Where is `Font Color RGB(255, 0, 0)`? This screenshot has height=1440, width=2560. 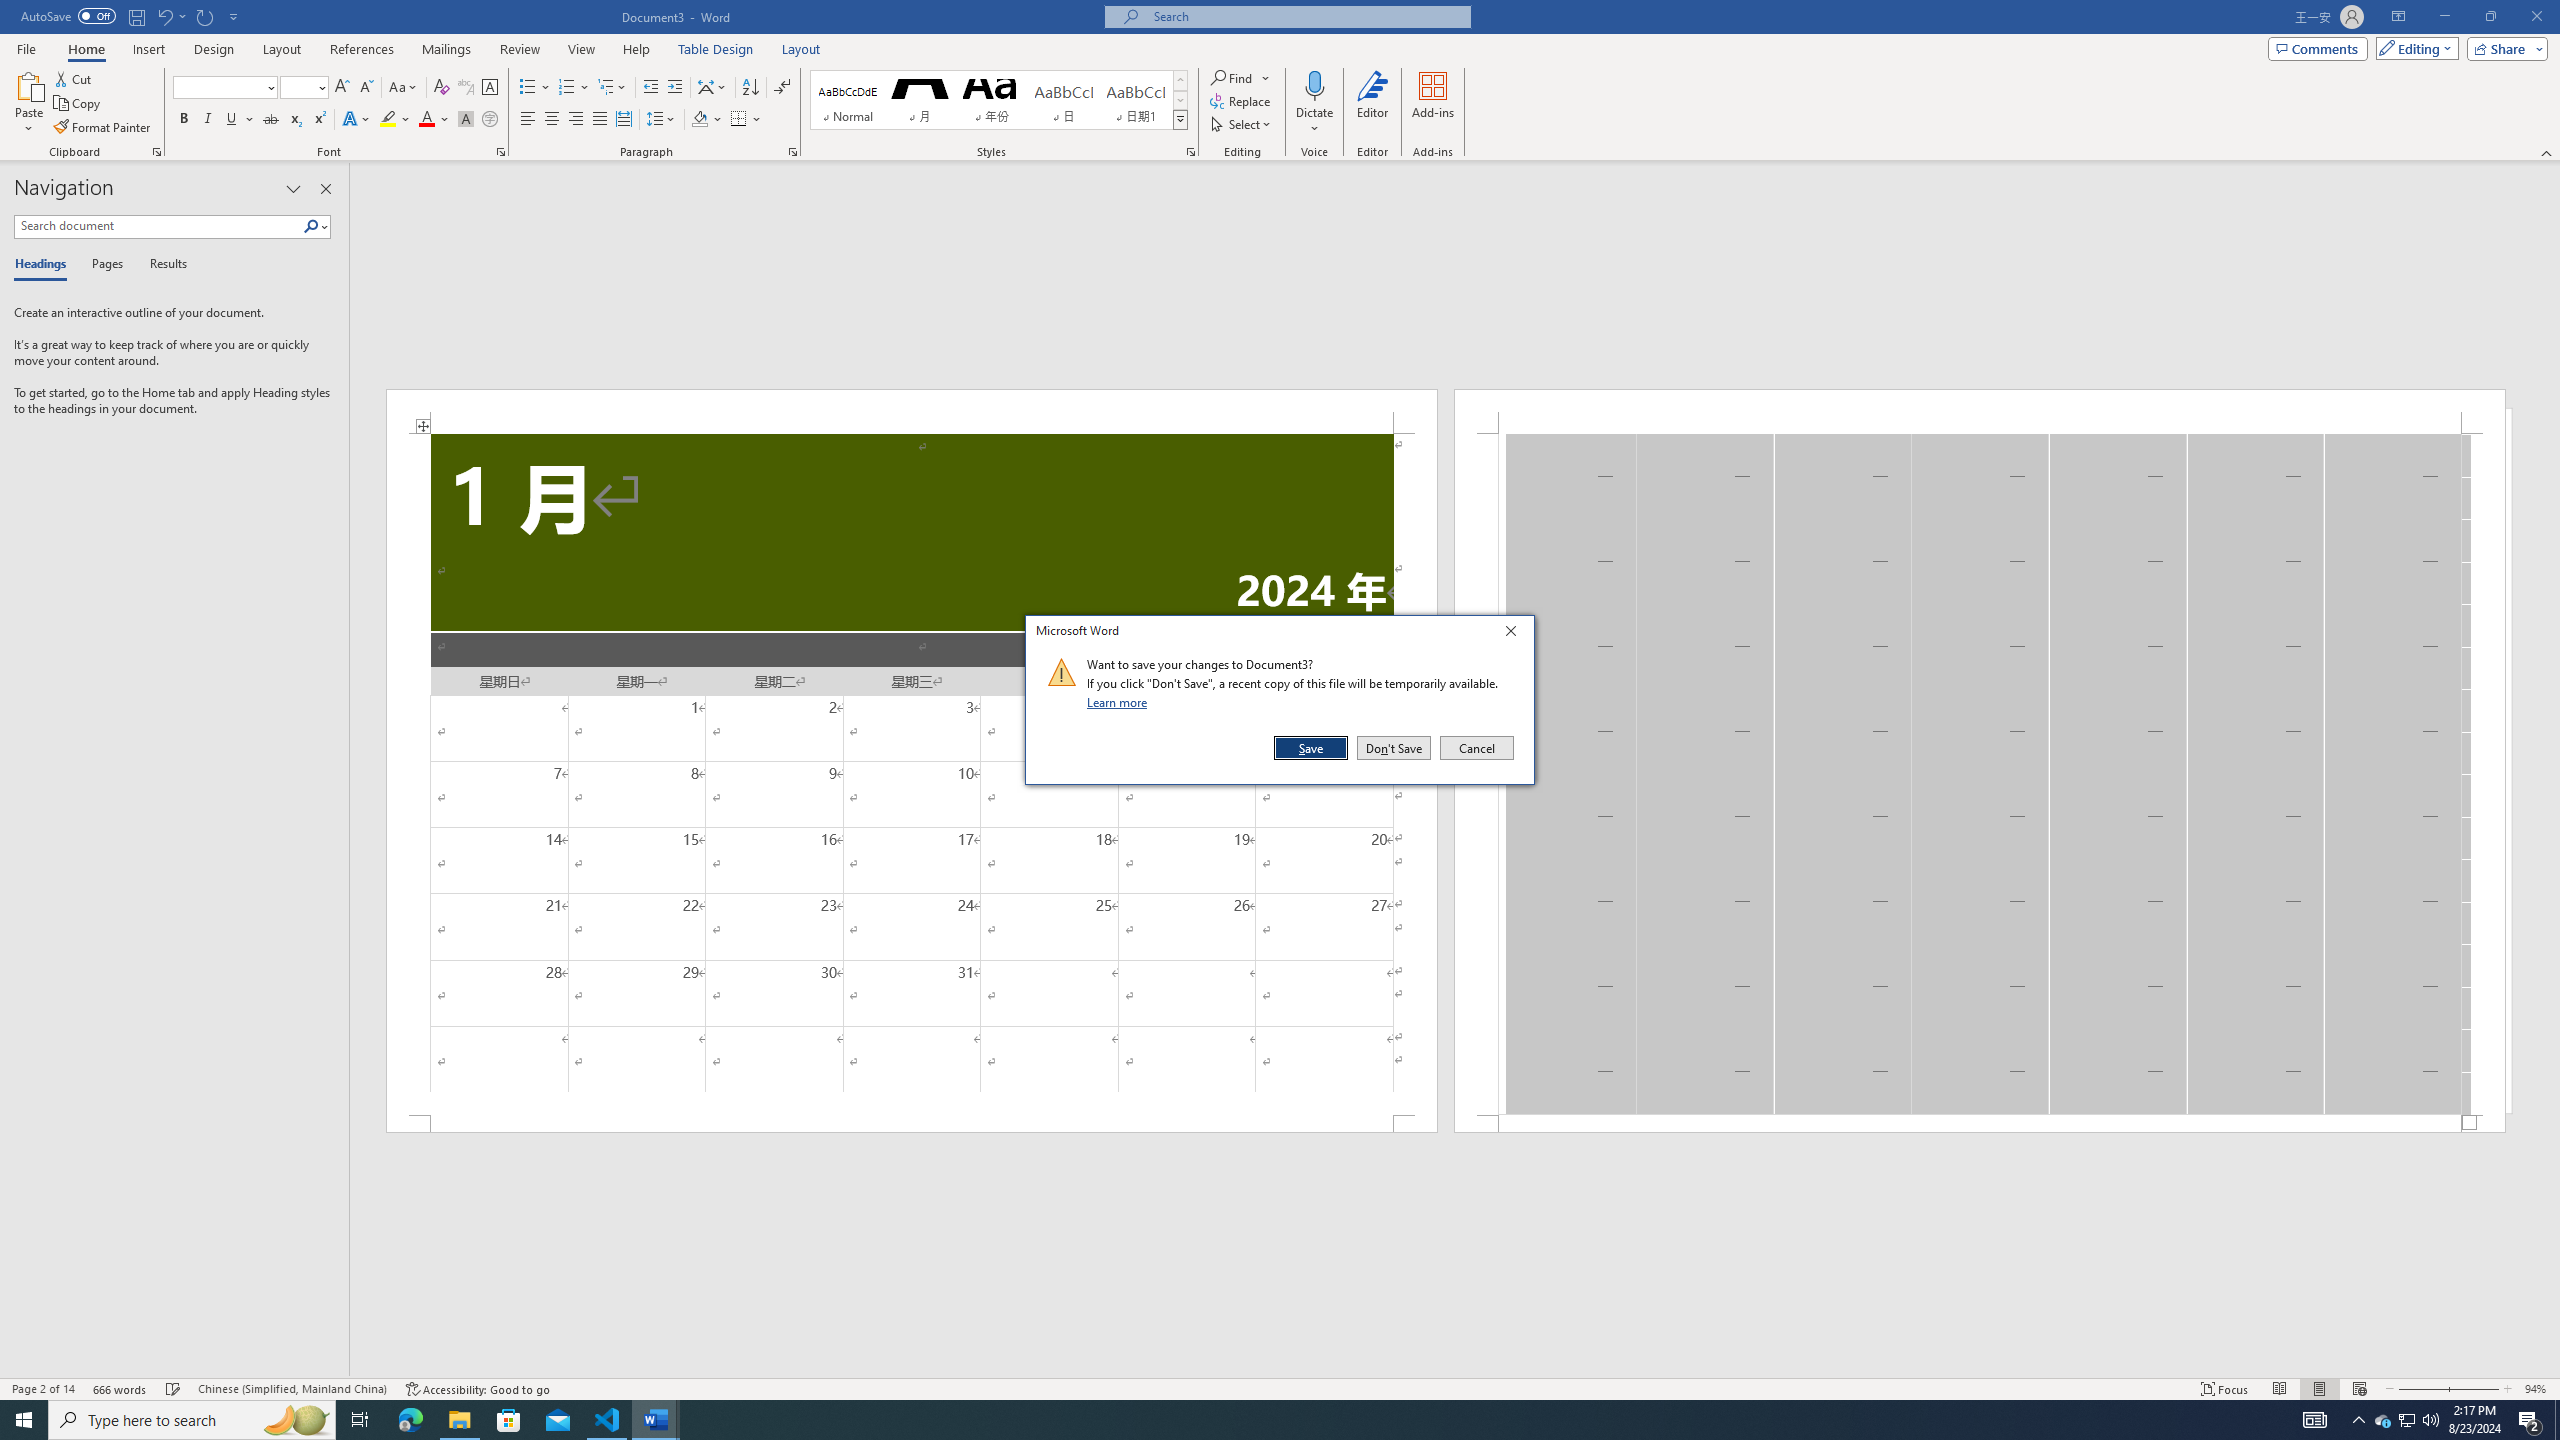 Font Color RGB(255, 0, 0) is located at coordinates (1190, 152).